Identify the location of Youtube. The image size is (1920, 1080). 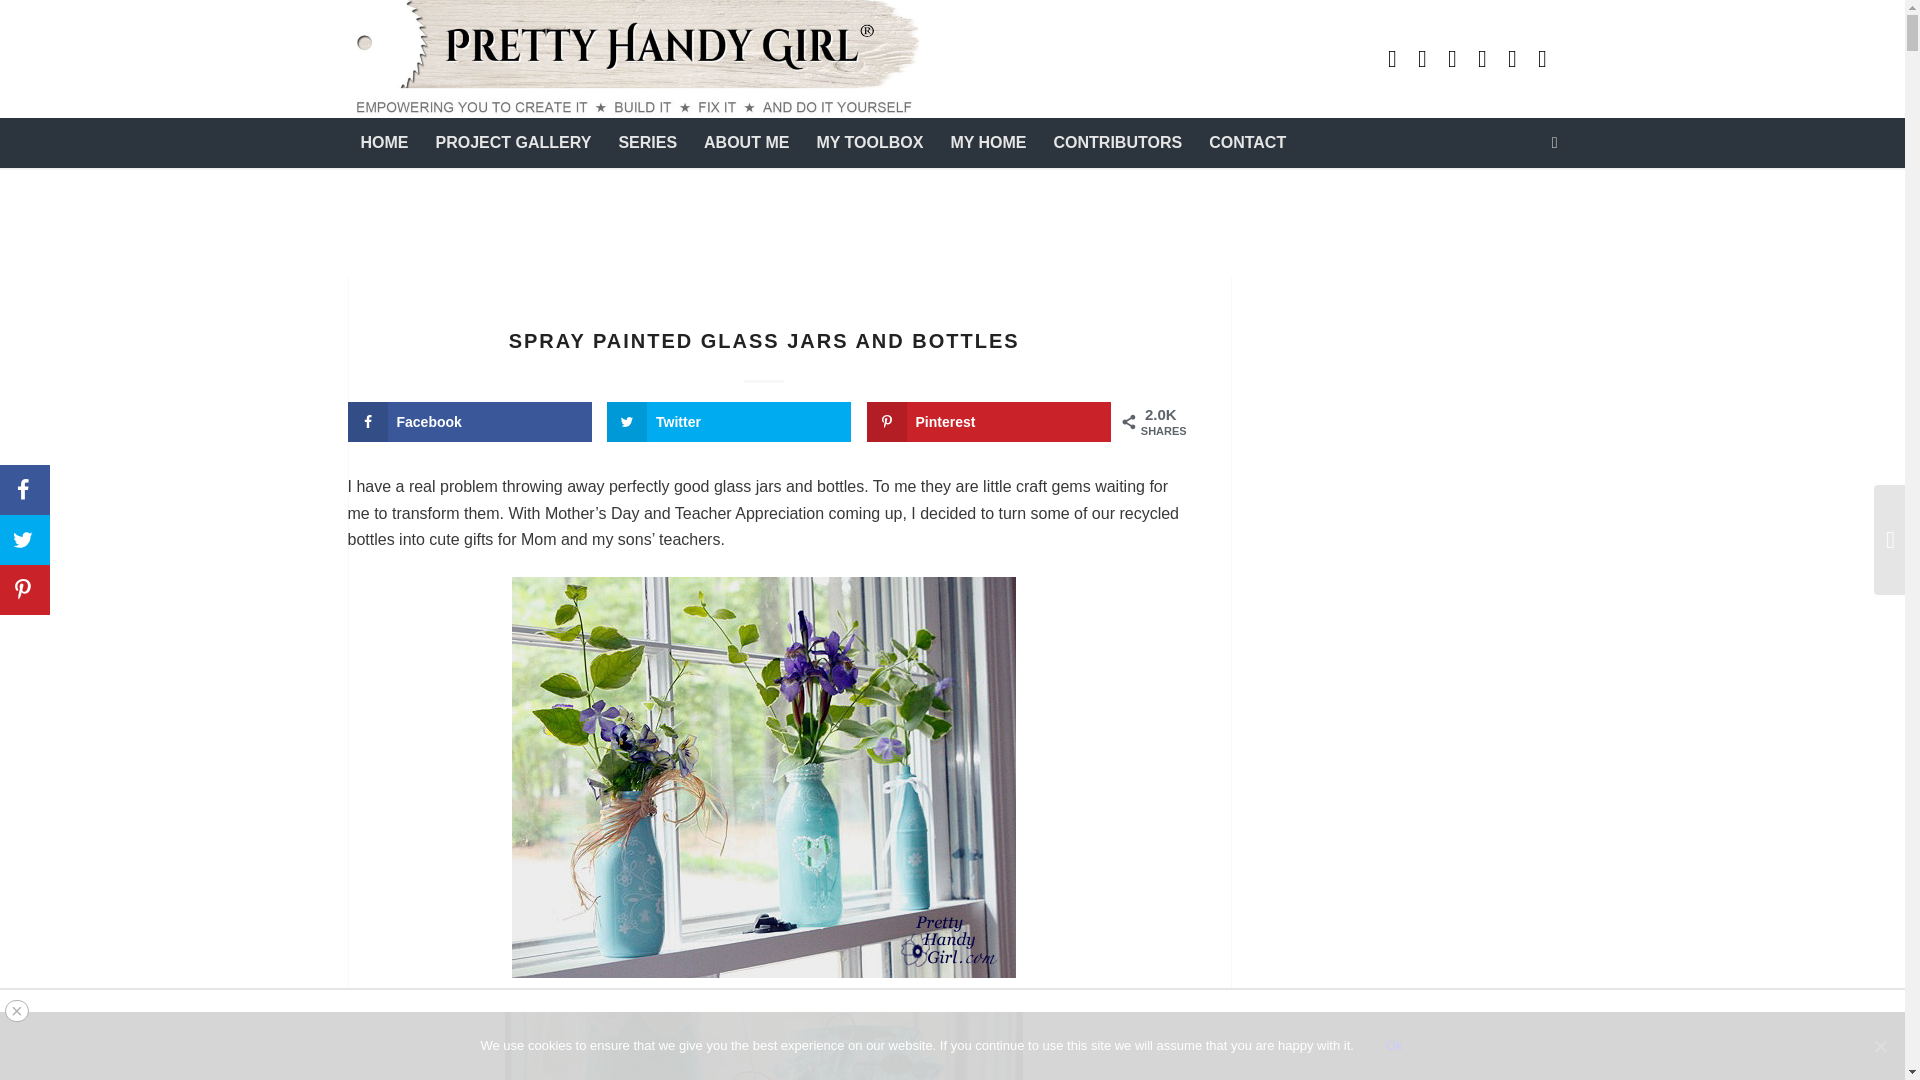
(1392, 59).